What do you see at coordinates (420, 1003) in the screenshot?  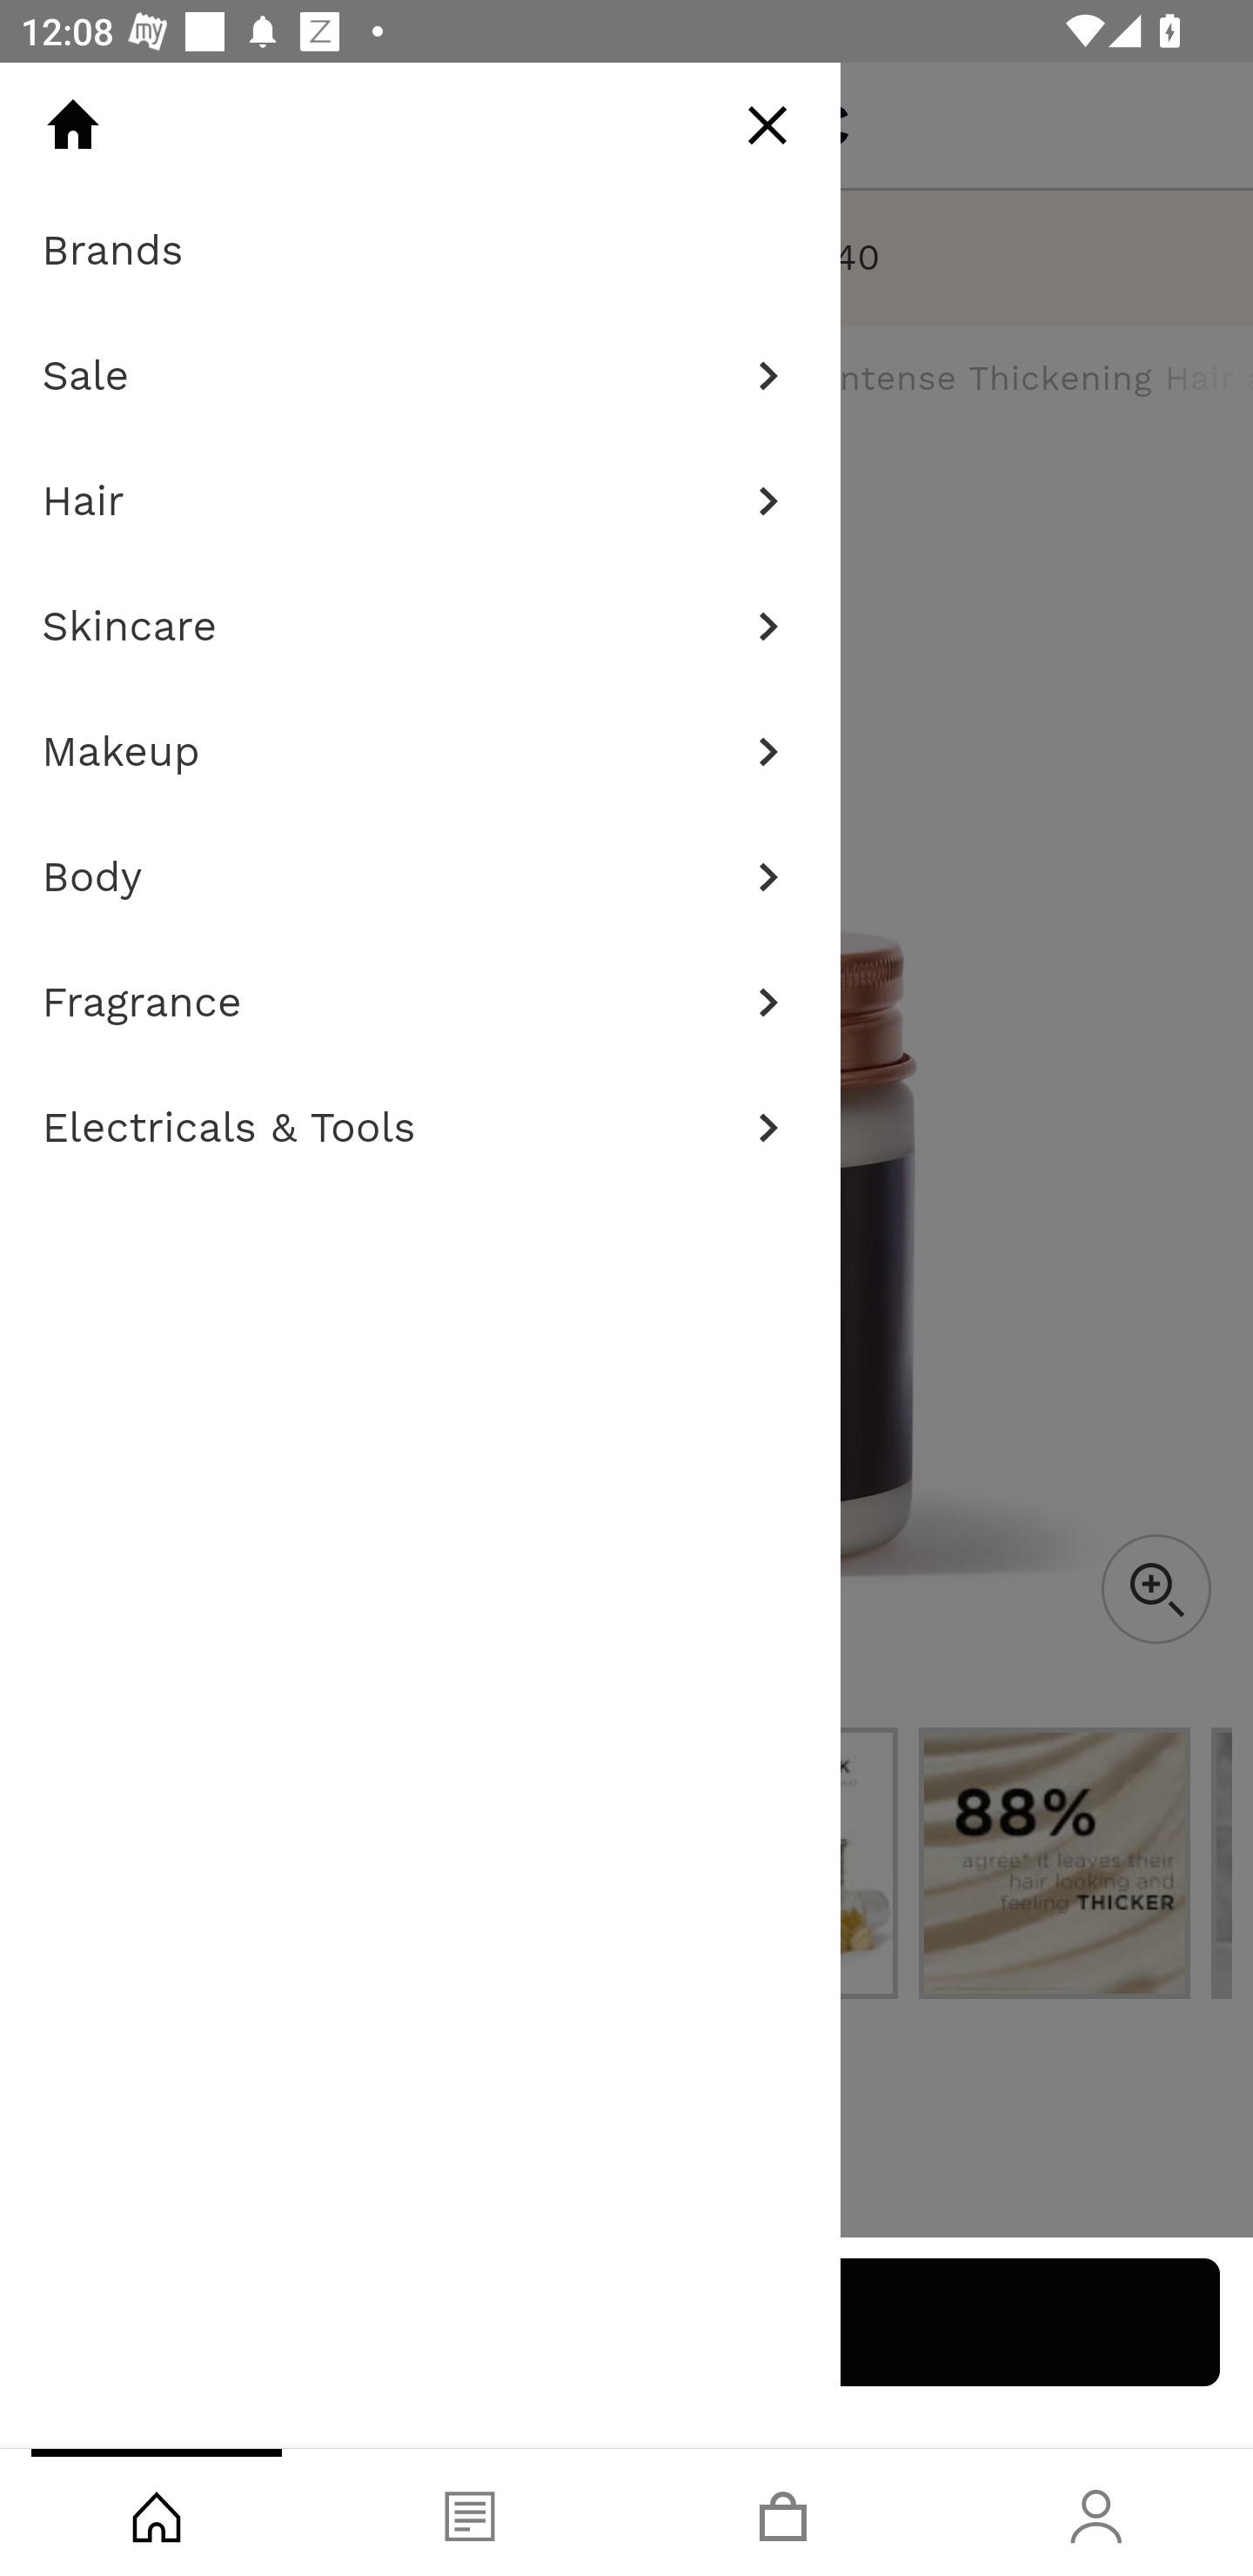 I see `Fragrance` at bounding box center [420, 1003].